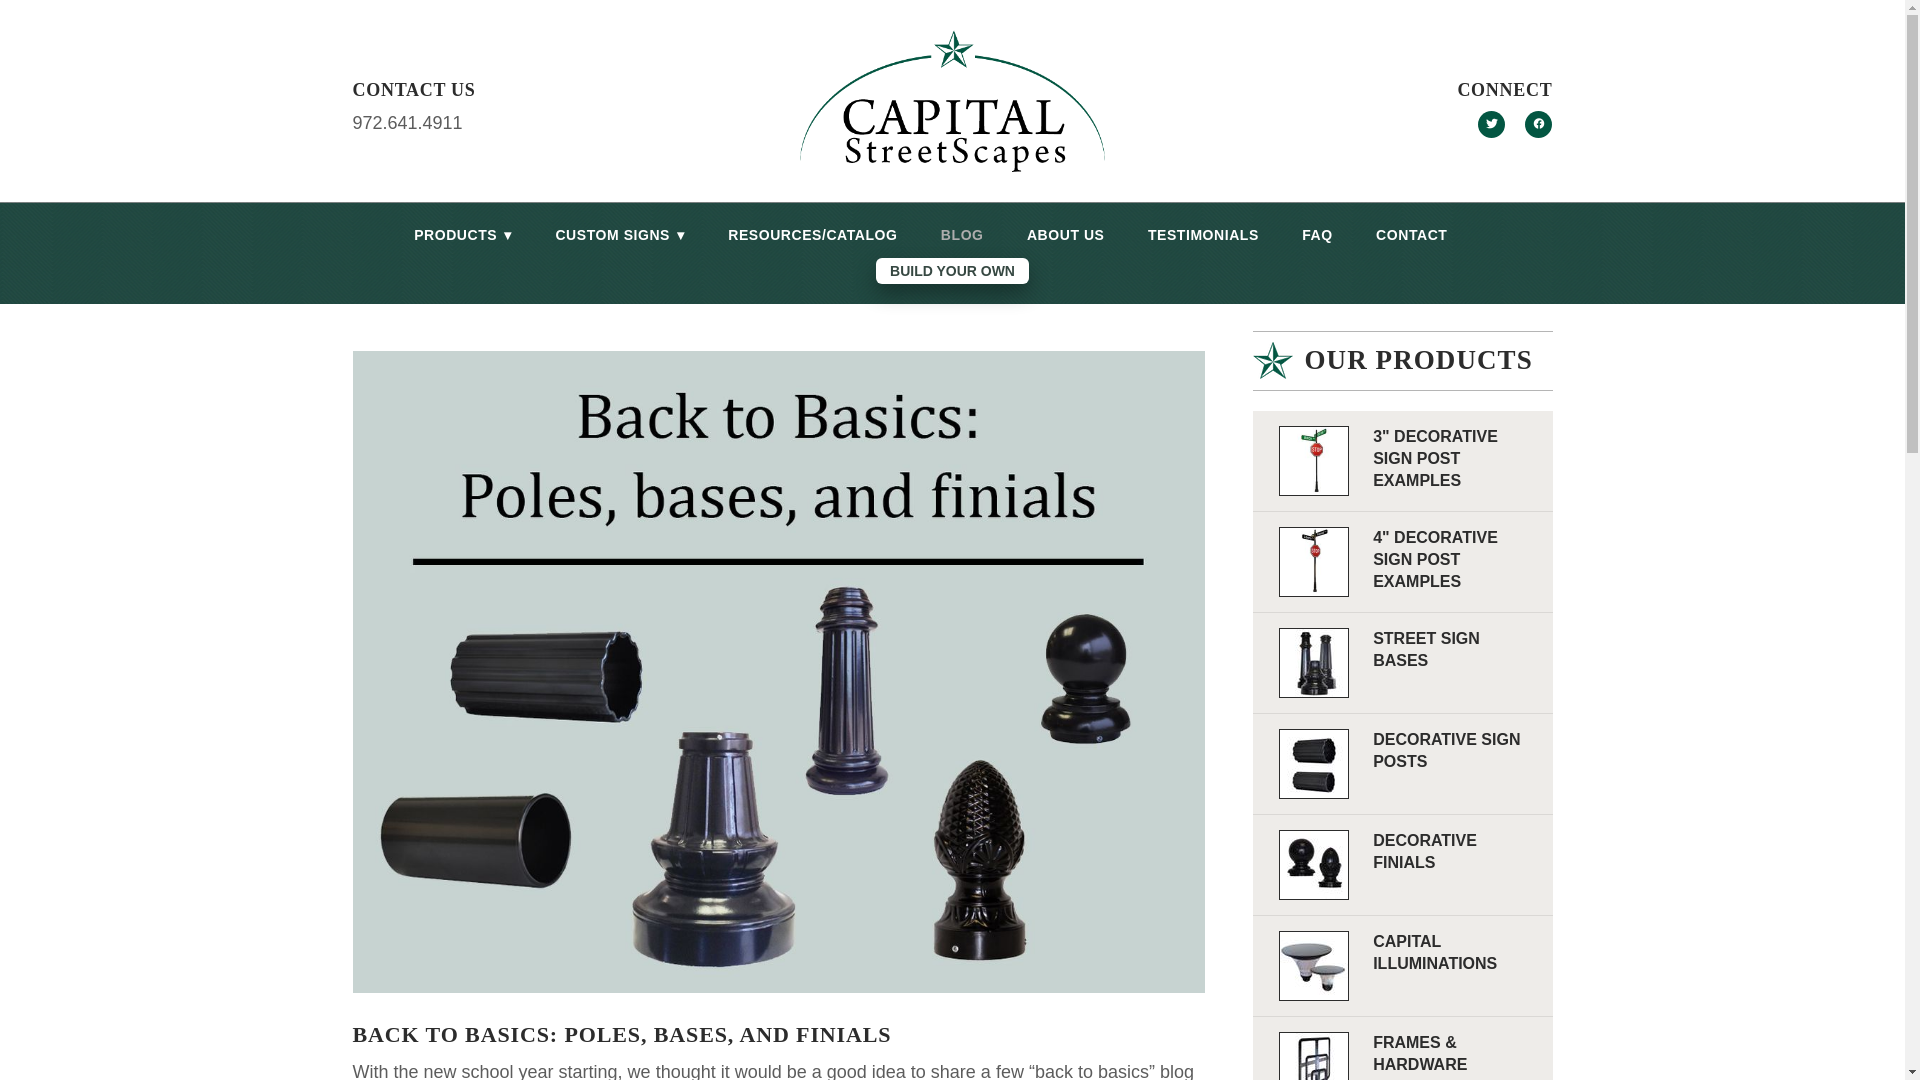 The height and width of the screenshot is (1080, 1920). What do you see at coordinates (1066, 236) in the screenshot?
I see `ABOUT US` at bounding box center [1066, 236].